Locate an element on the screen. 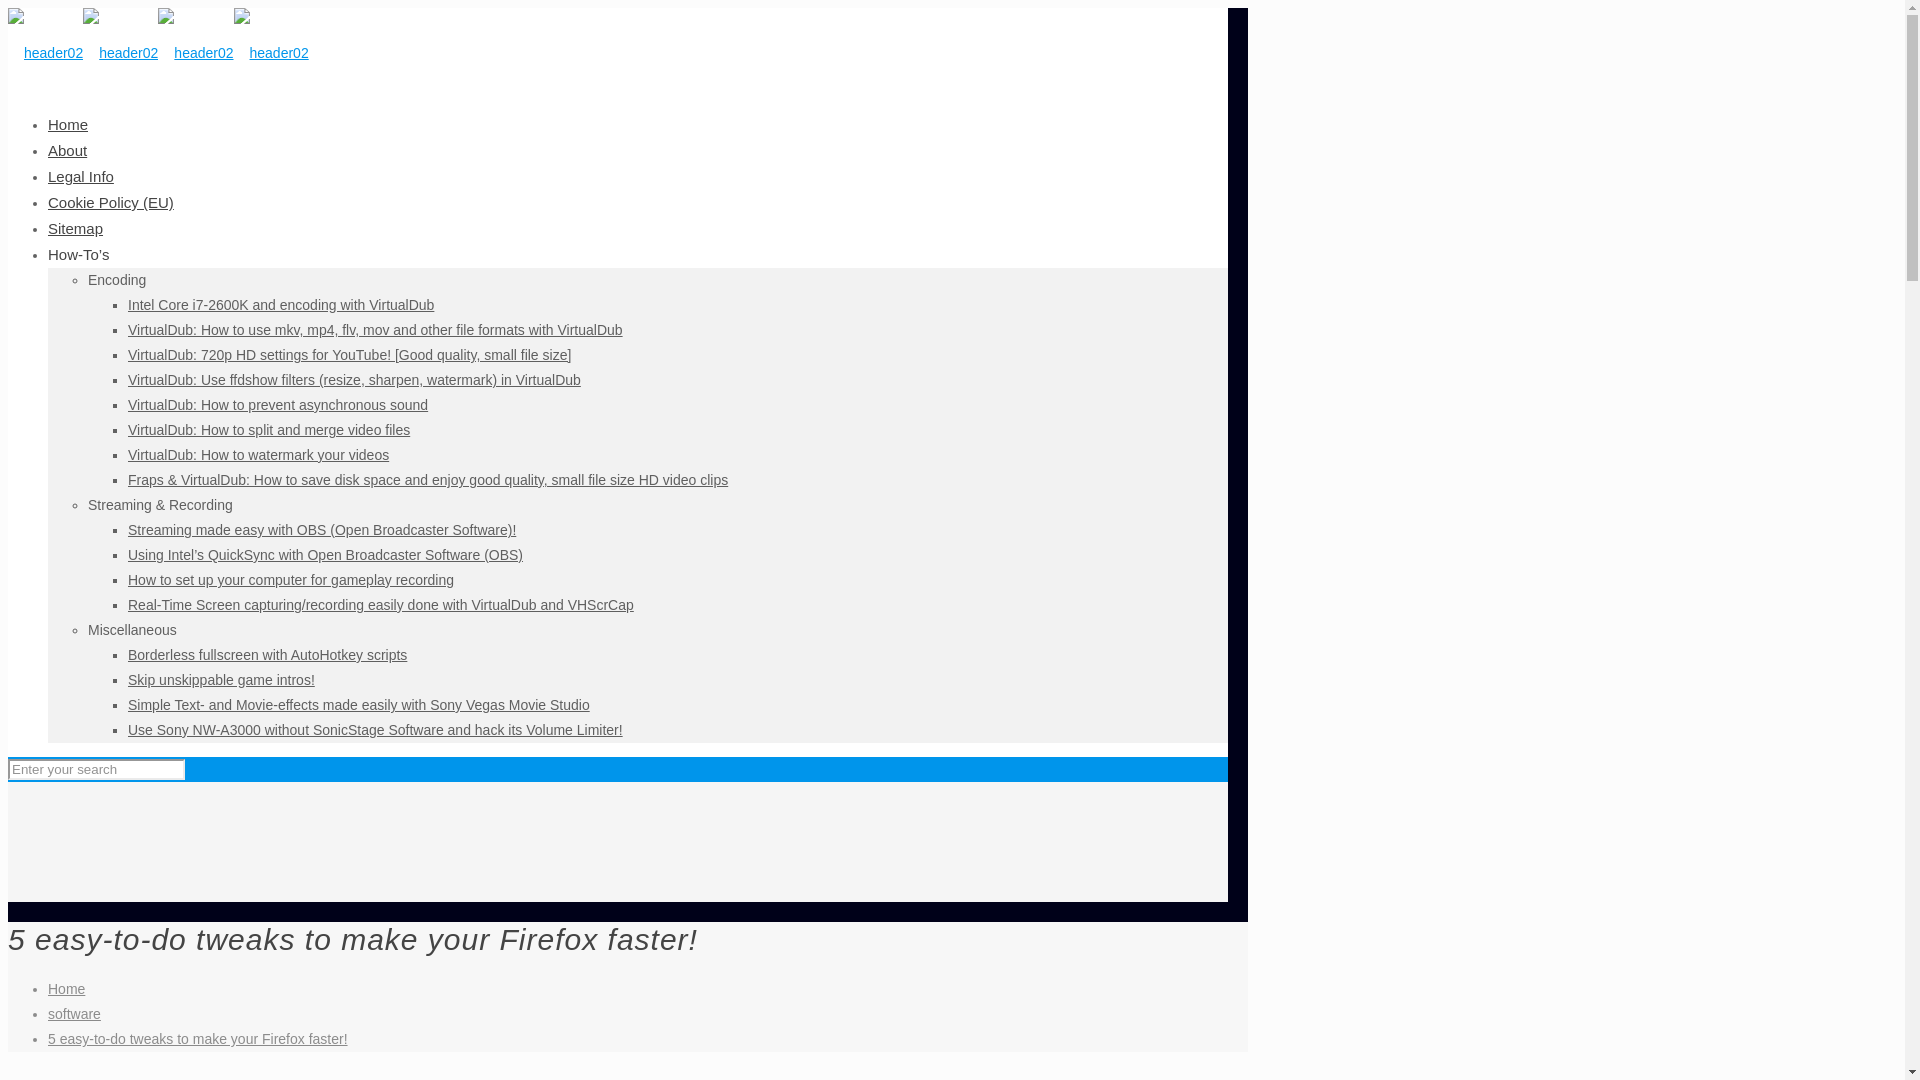 This screenshot has width=1920, height=1080. VirtualDub: How to split and merge video files is located at coordinates (269, 430).